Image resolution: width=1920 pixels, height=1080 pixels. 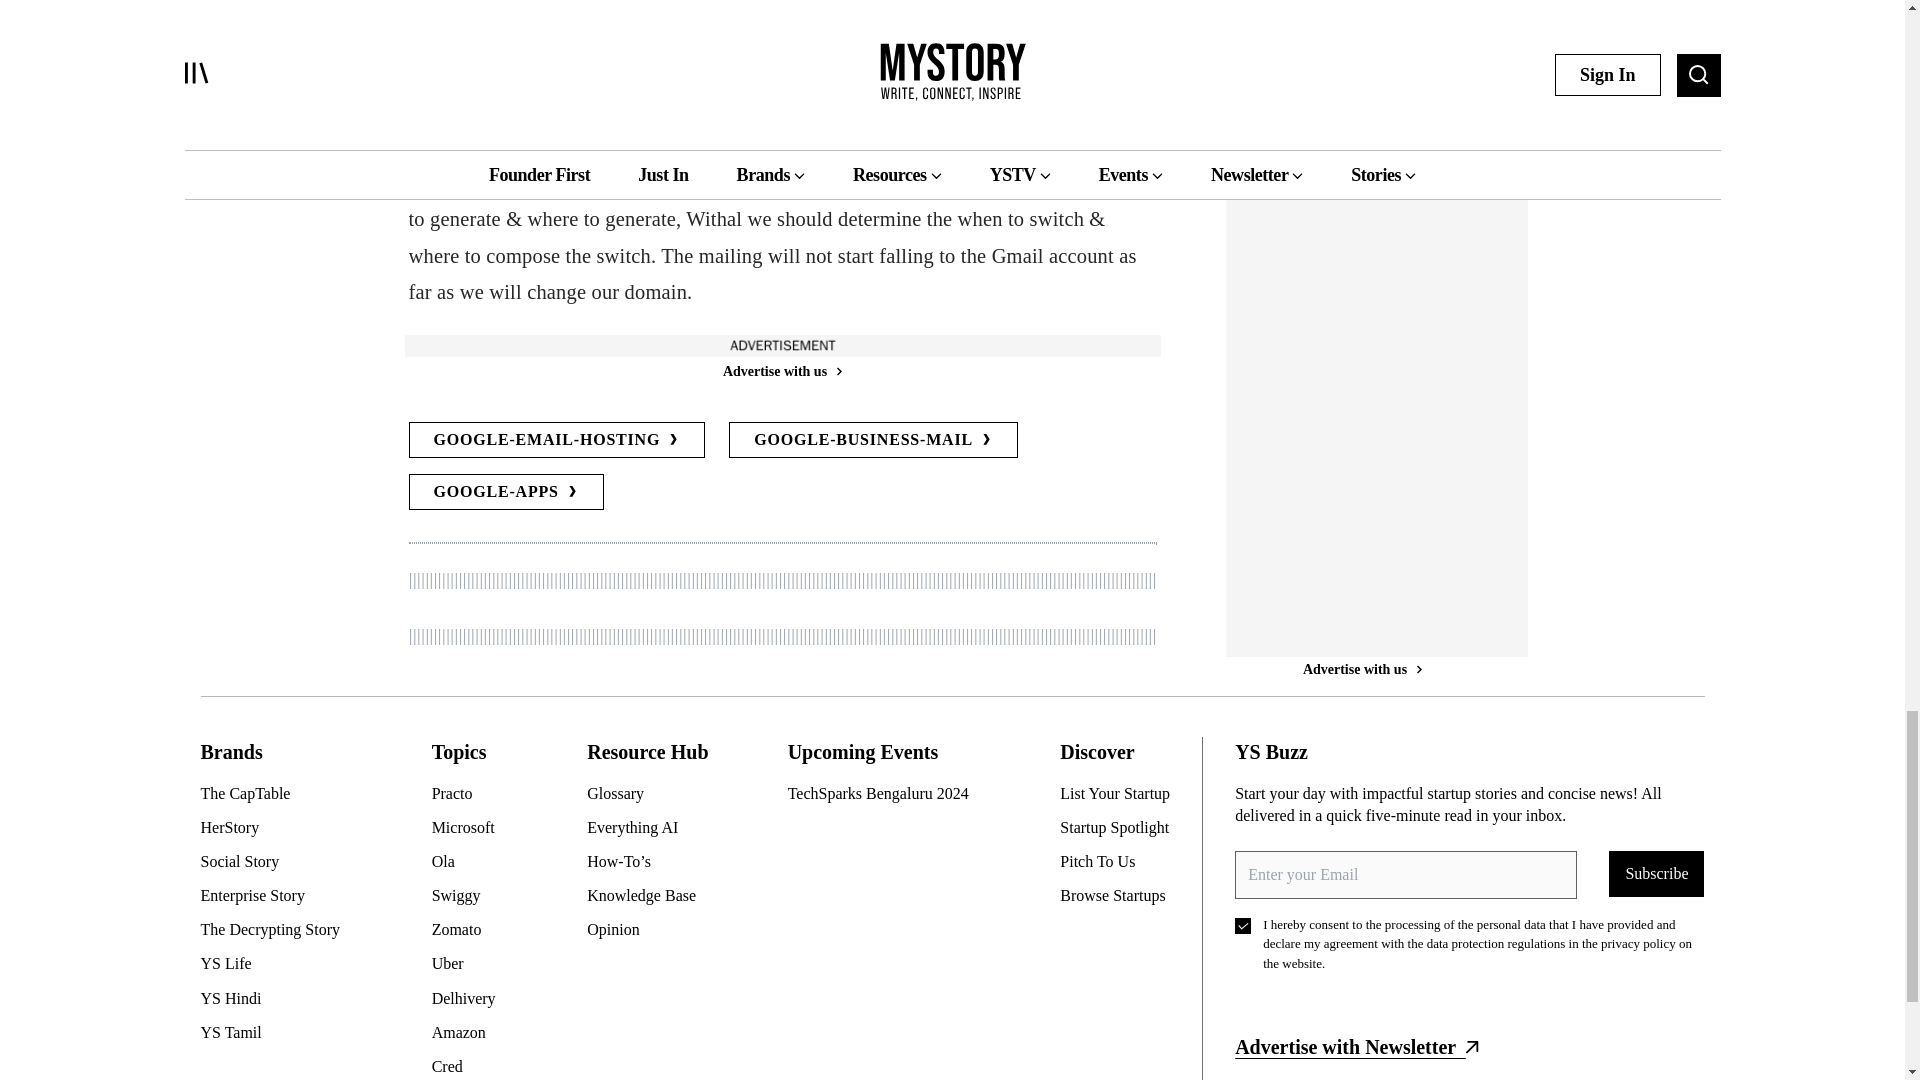 I want to click on Advertise with us, so click(x=1362, y=245).